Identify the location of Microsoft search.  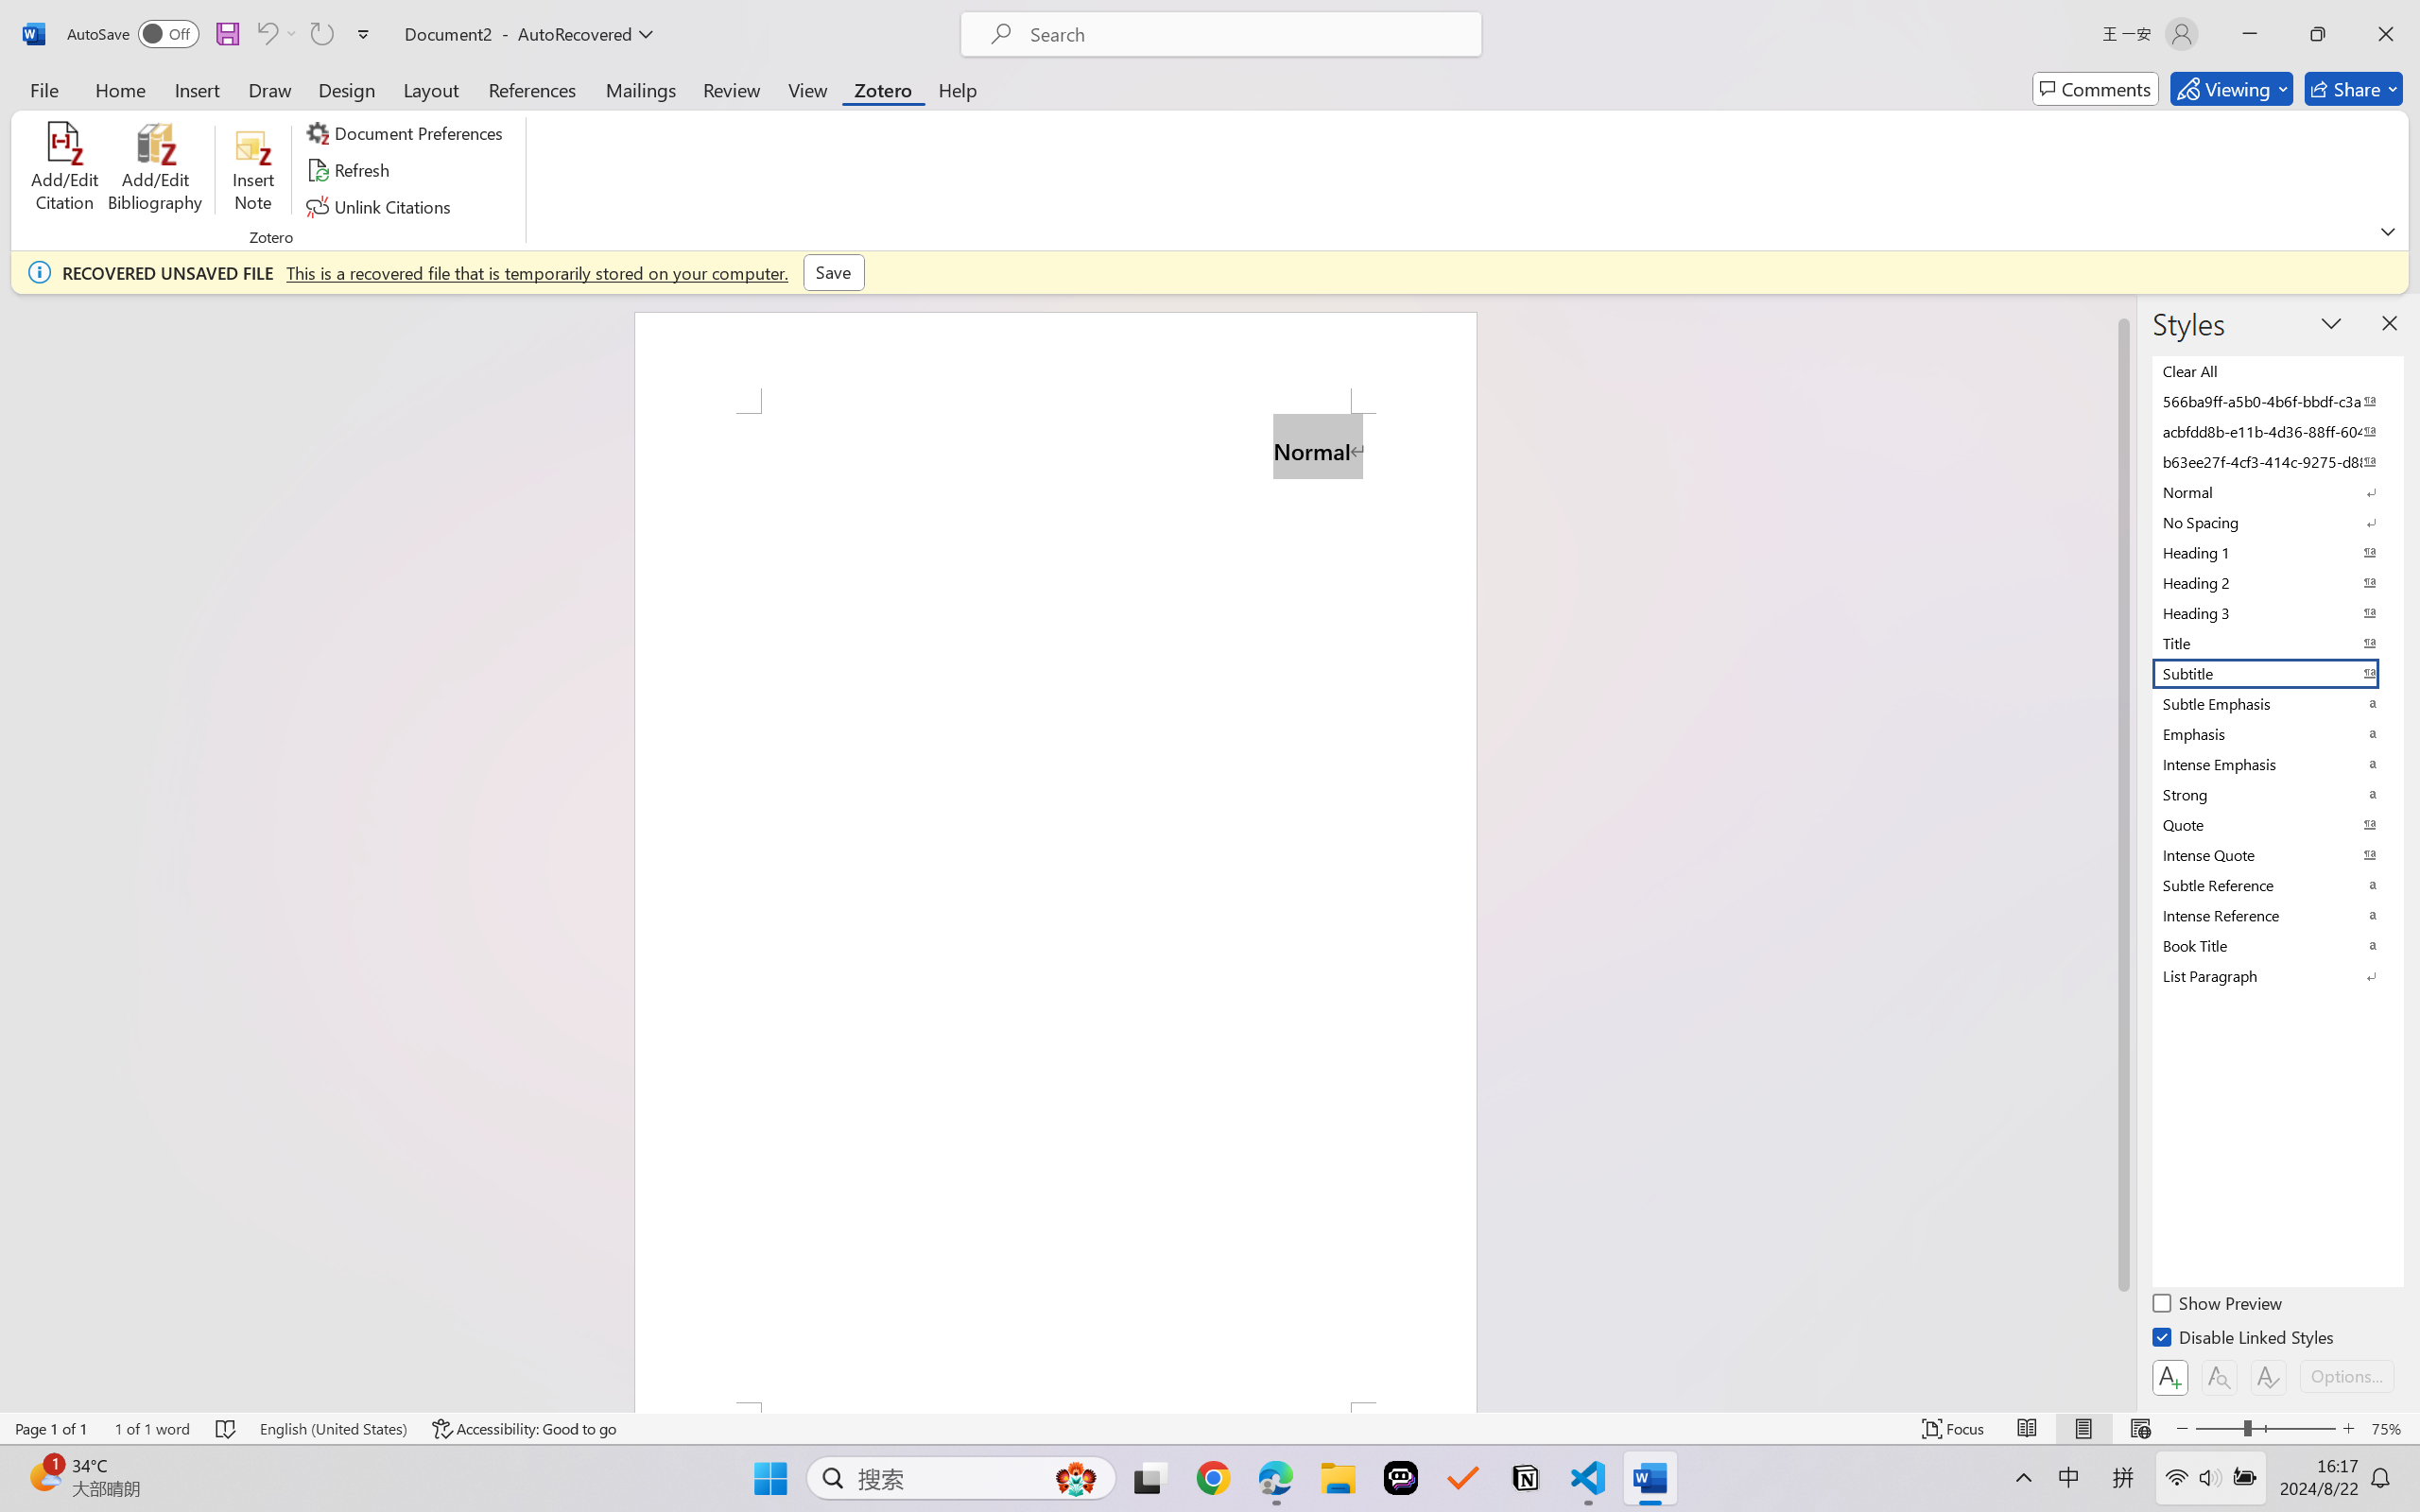
(1246, 34).